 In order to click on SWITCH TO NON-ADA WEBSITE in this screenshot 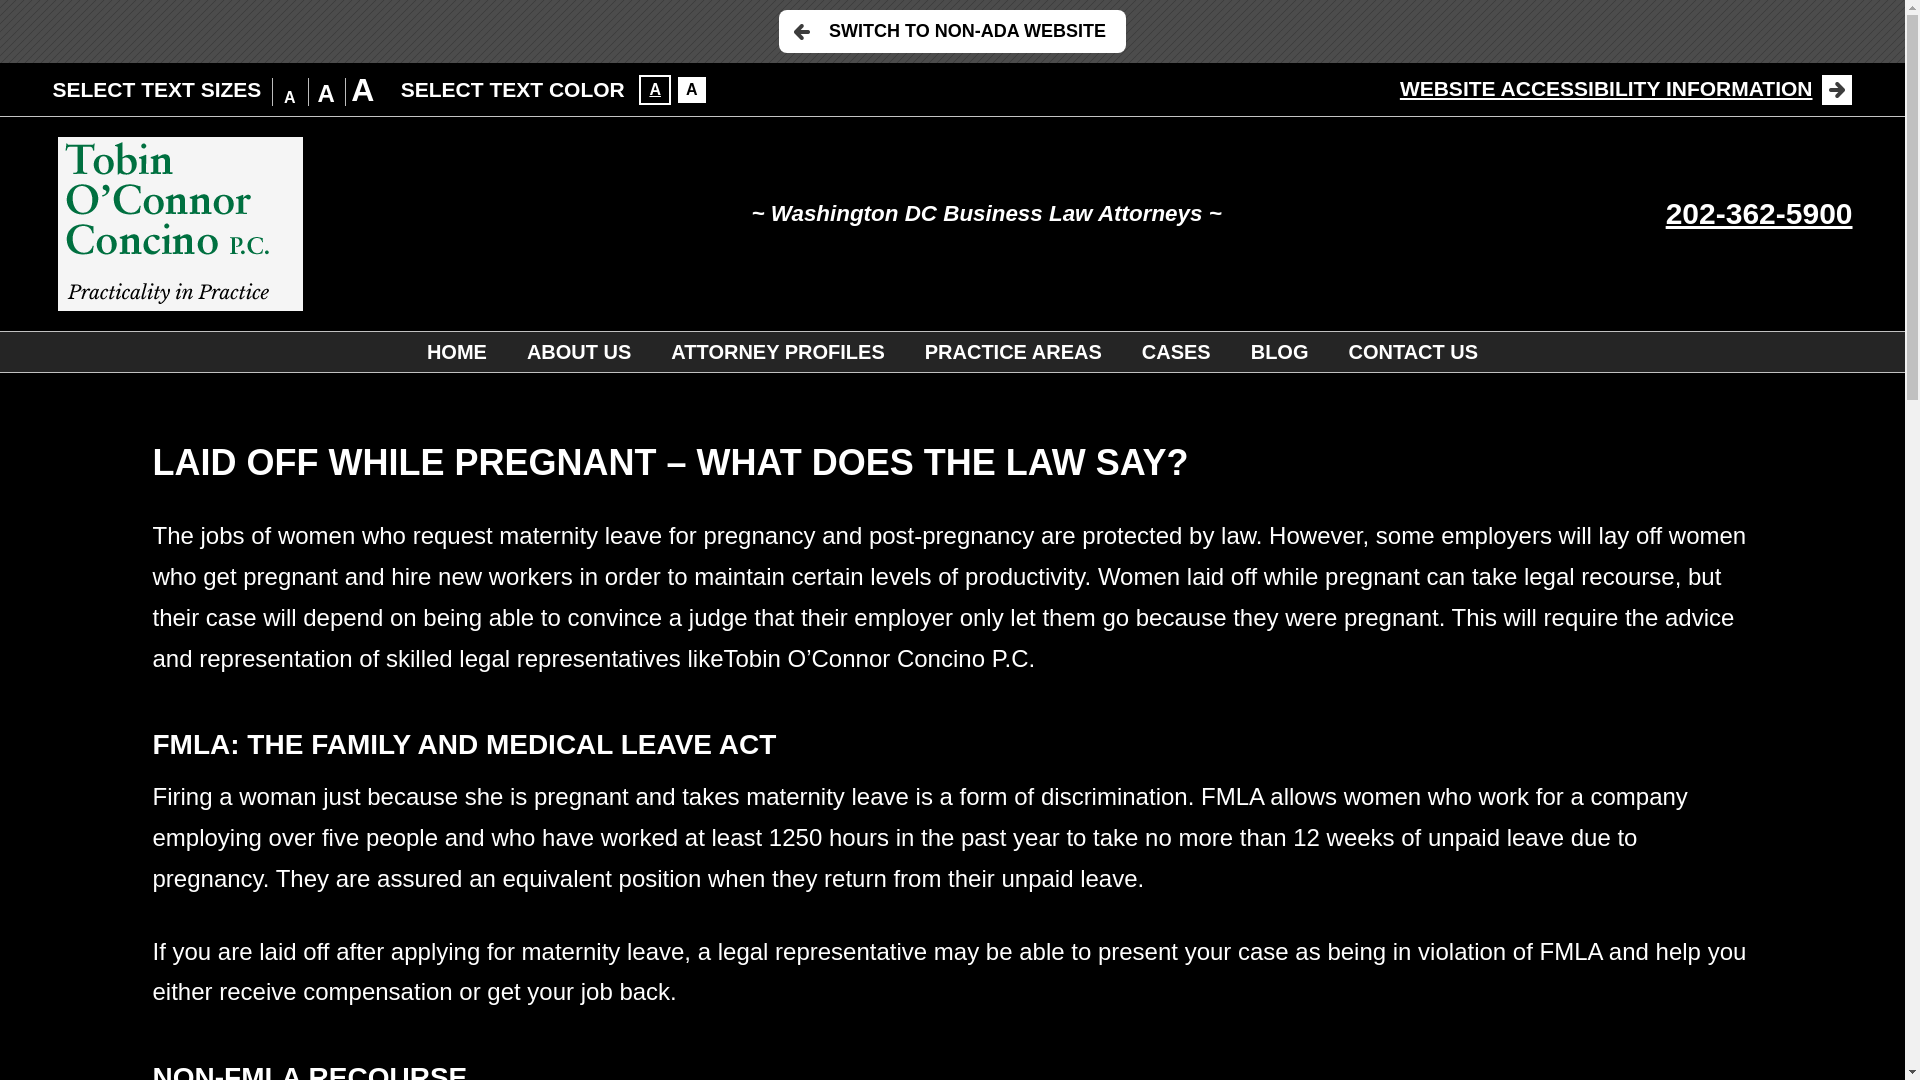, I will do `click(952, 30)`.